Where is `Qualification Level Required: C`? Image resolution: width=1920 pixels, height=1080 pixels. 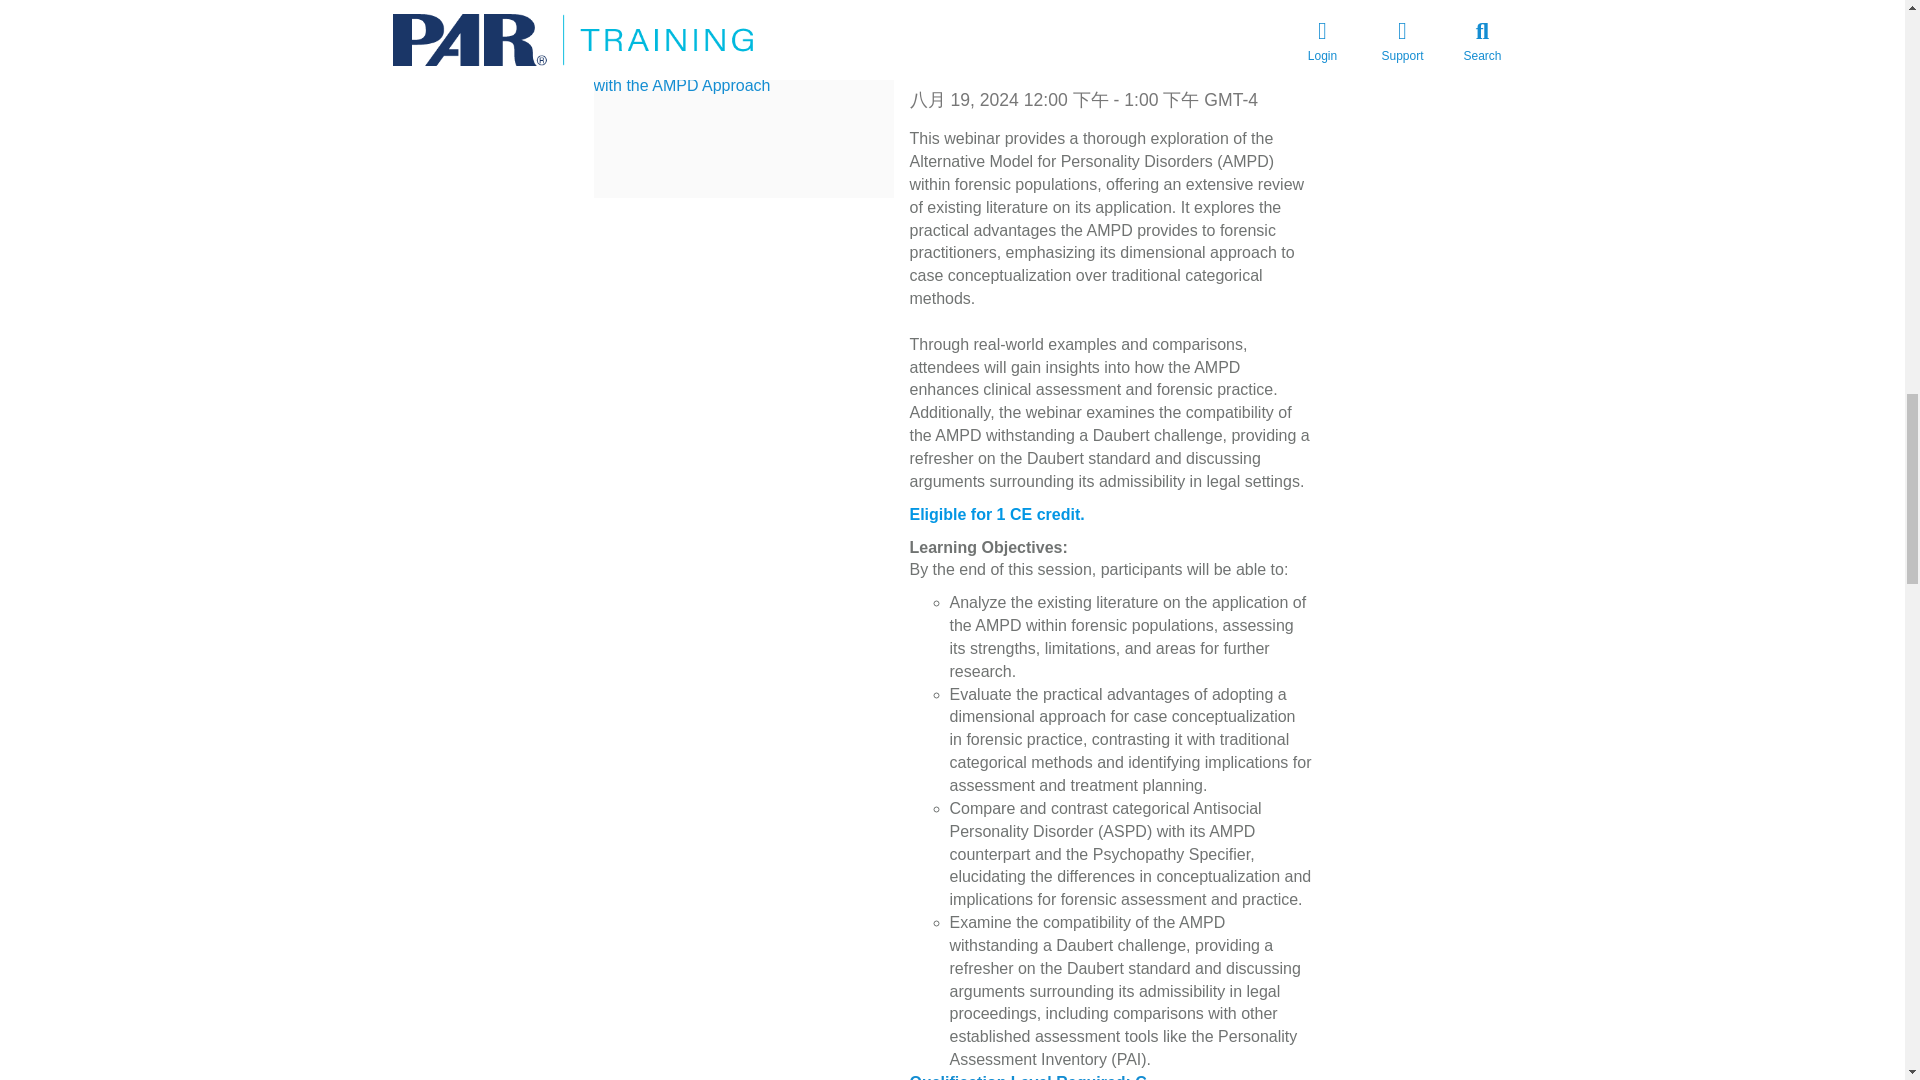 Qualification Level Required: C is located at coordinates (1028, 1076).